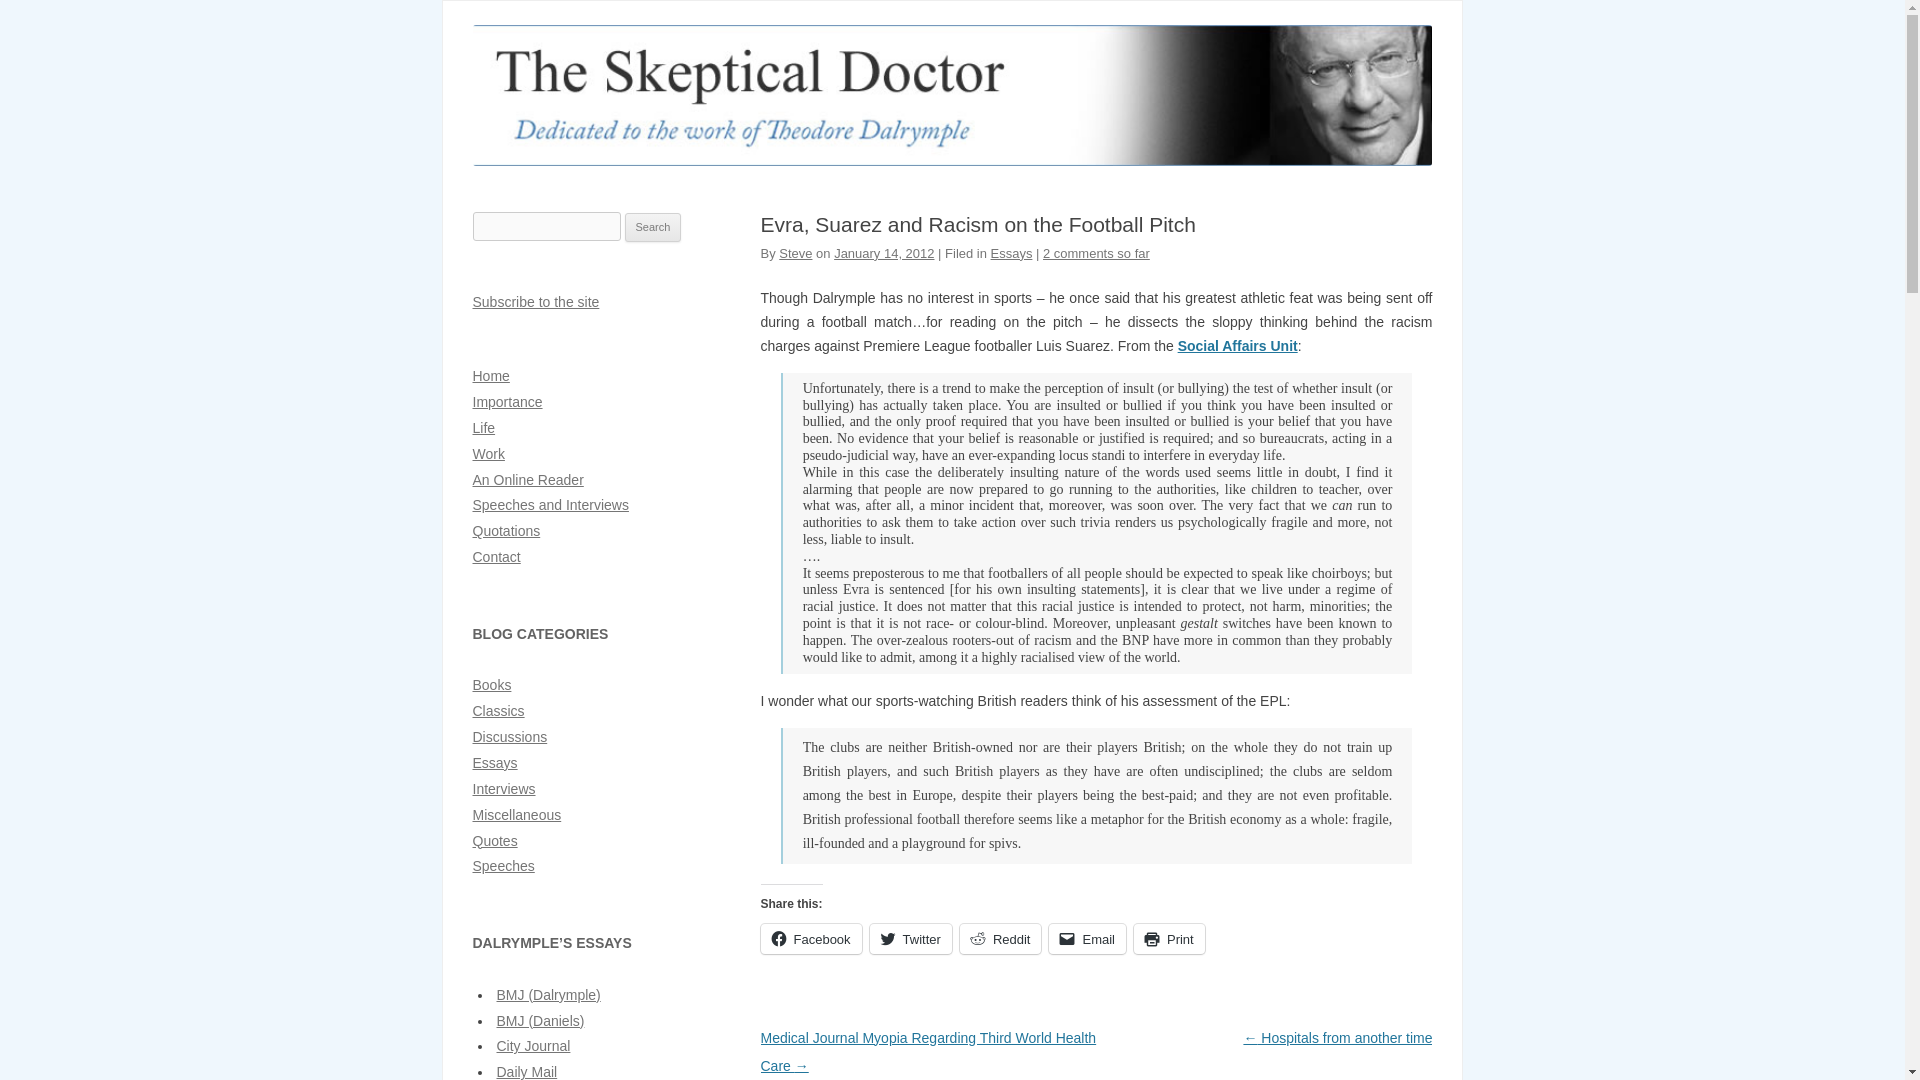  I want to click on Click to email a link to a friend, so click(1086, 938).